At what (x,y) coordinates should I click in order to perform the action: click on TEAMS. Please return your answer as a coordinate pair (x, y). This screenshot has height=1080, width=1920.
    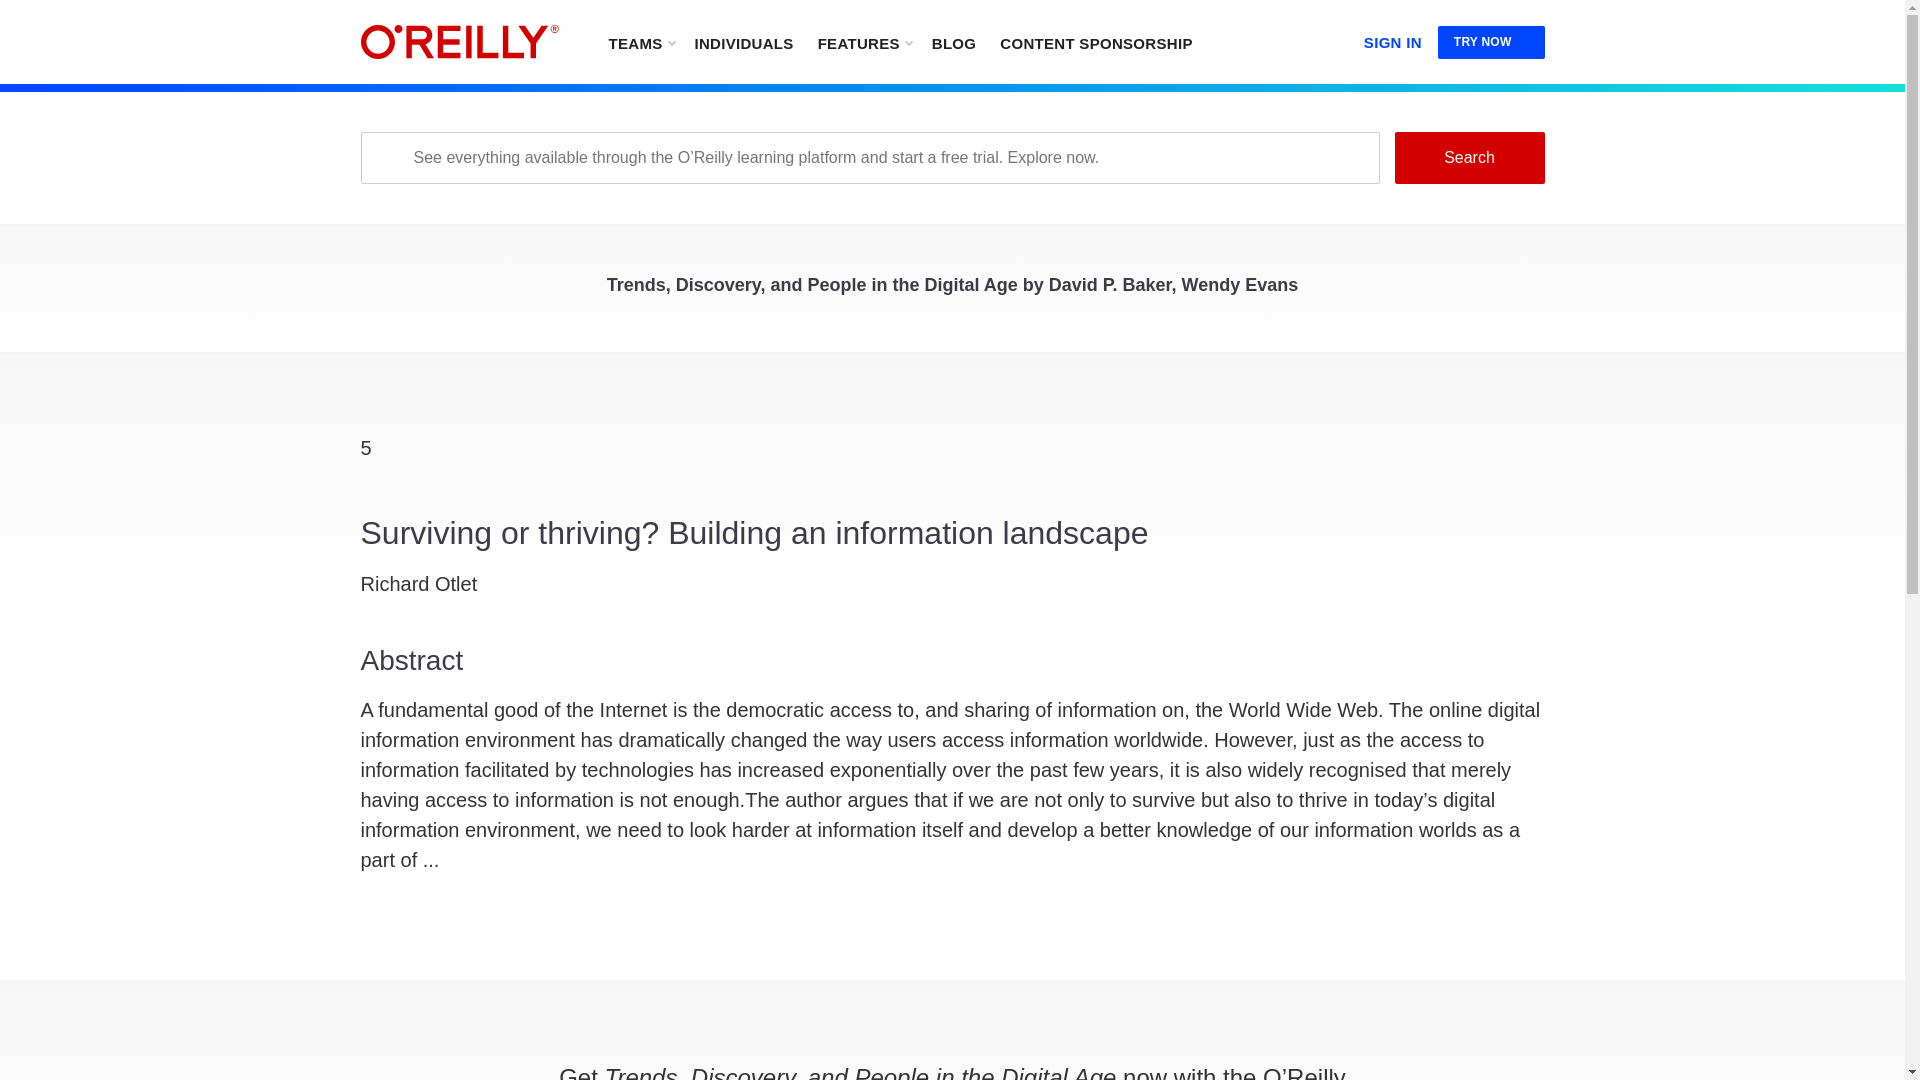
    Looking at the image, I should click on (640, 42).